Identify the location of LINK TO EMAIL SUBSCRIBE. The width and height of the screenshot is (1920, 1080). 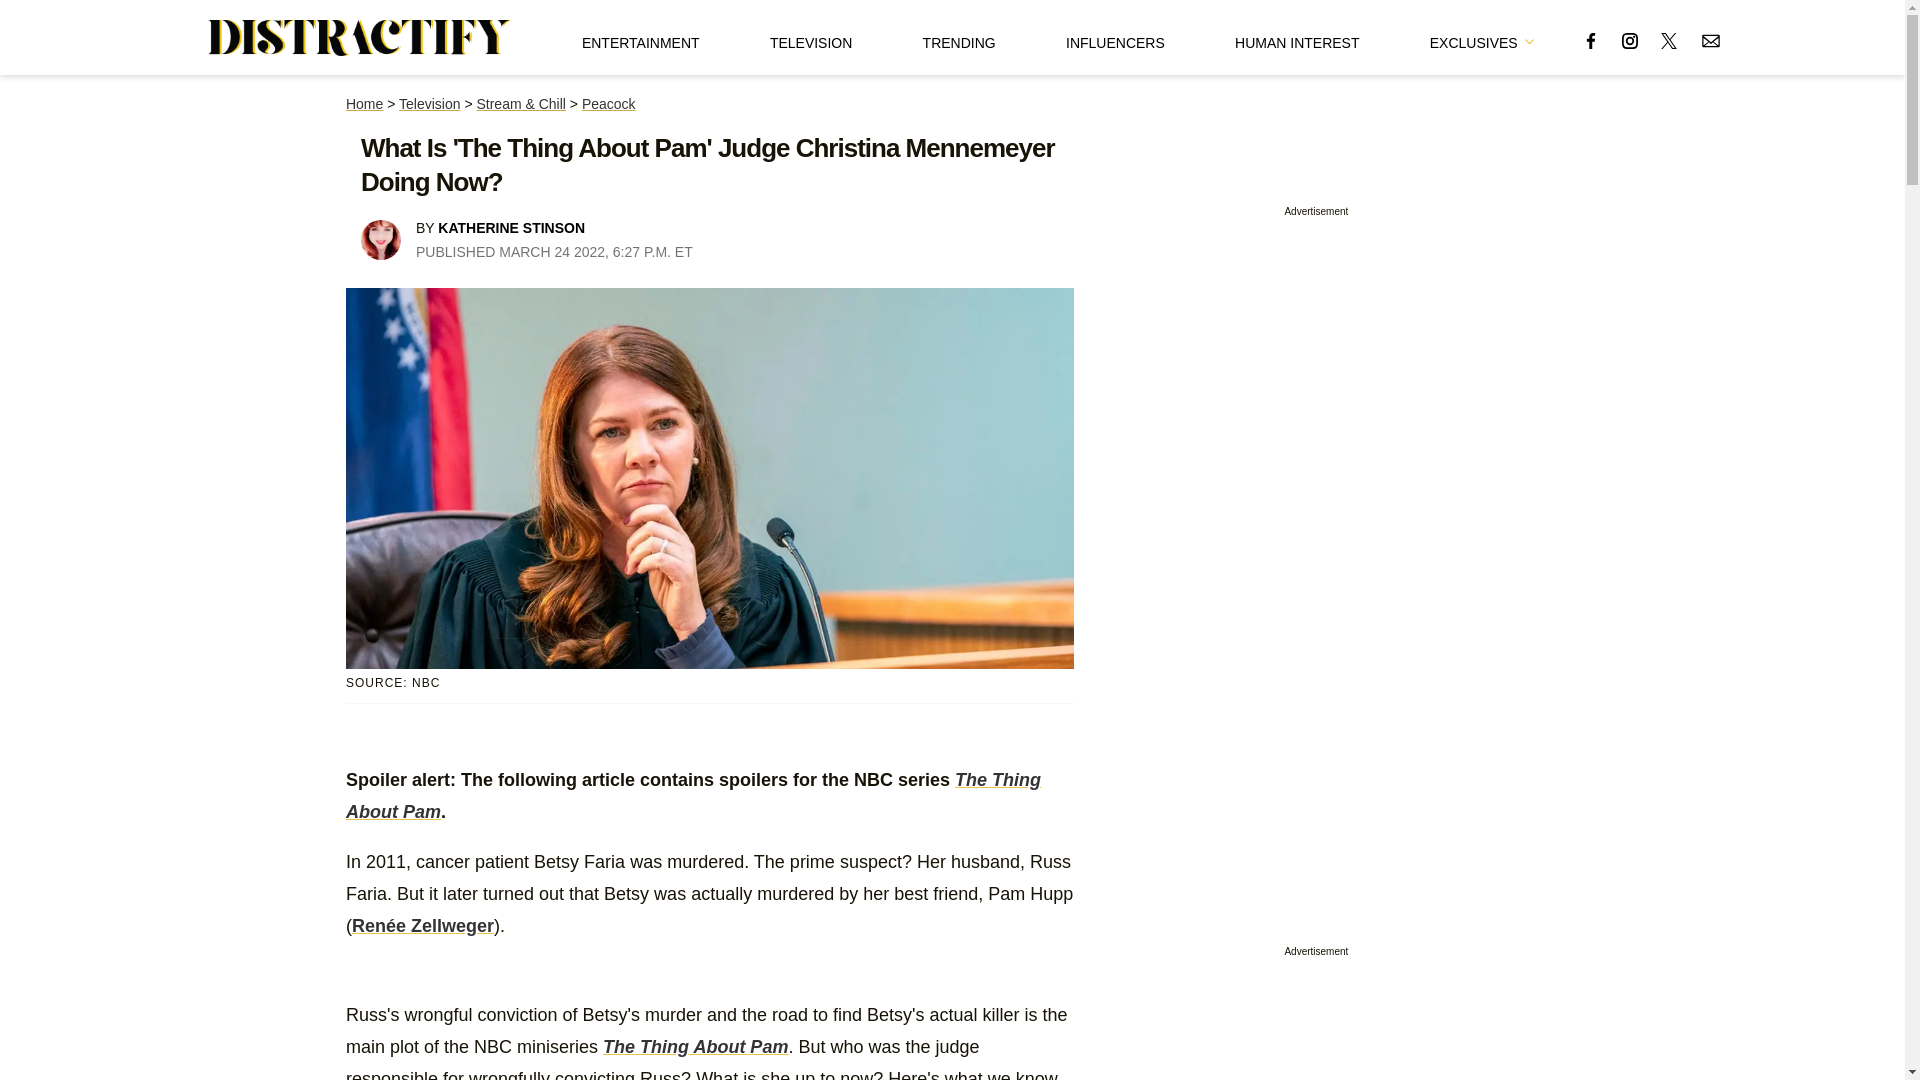
(1710, 40).